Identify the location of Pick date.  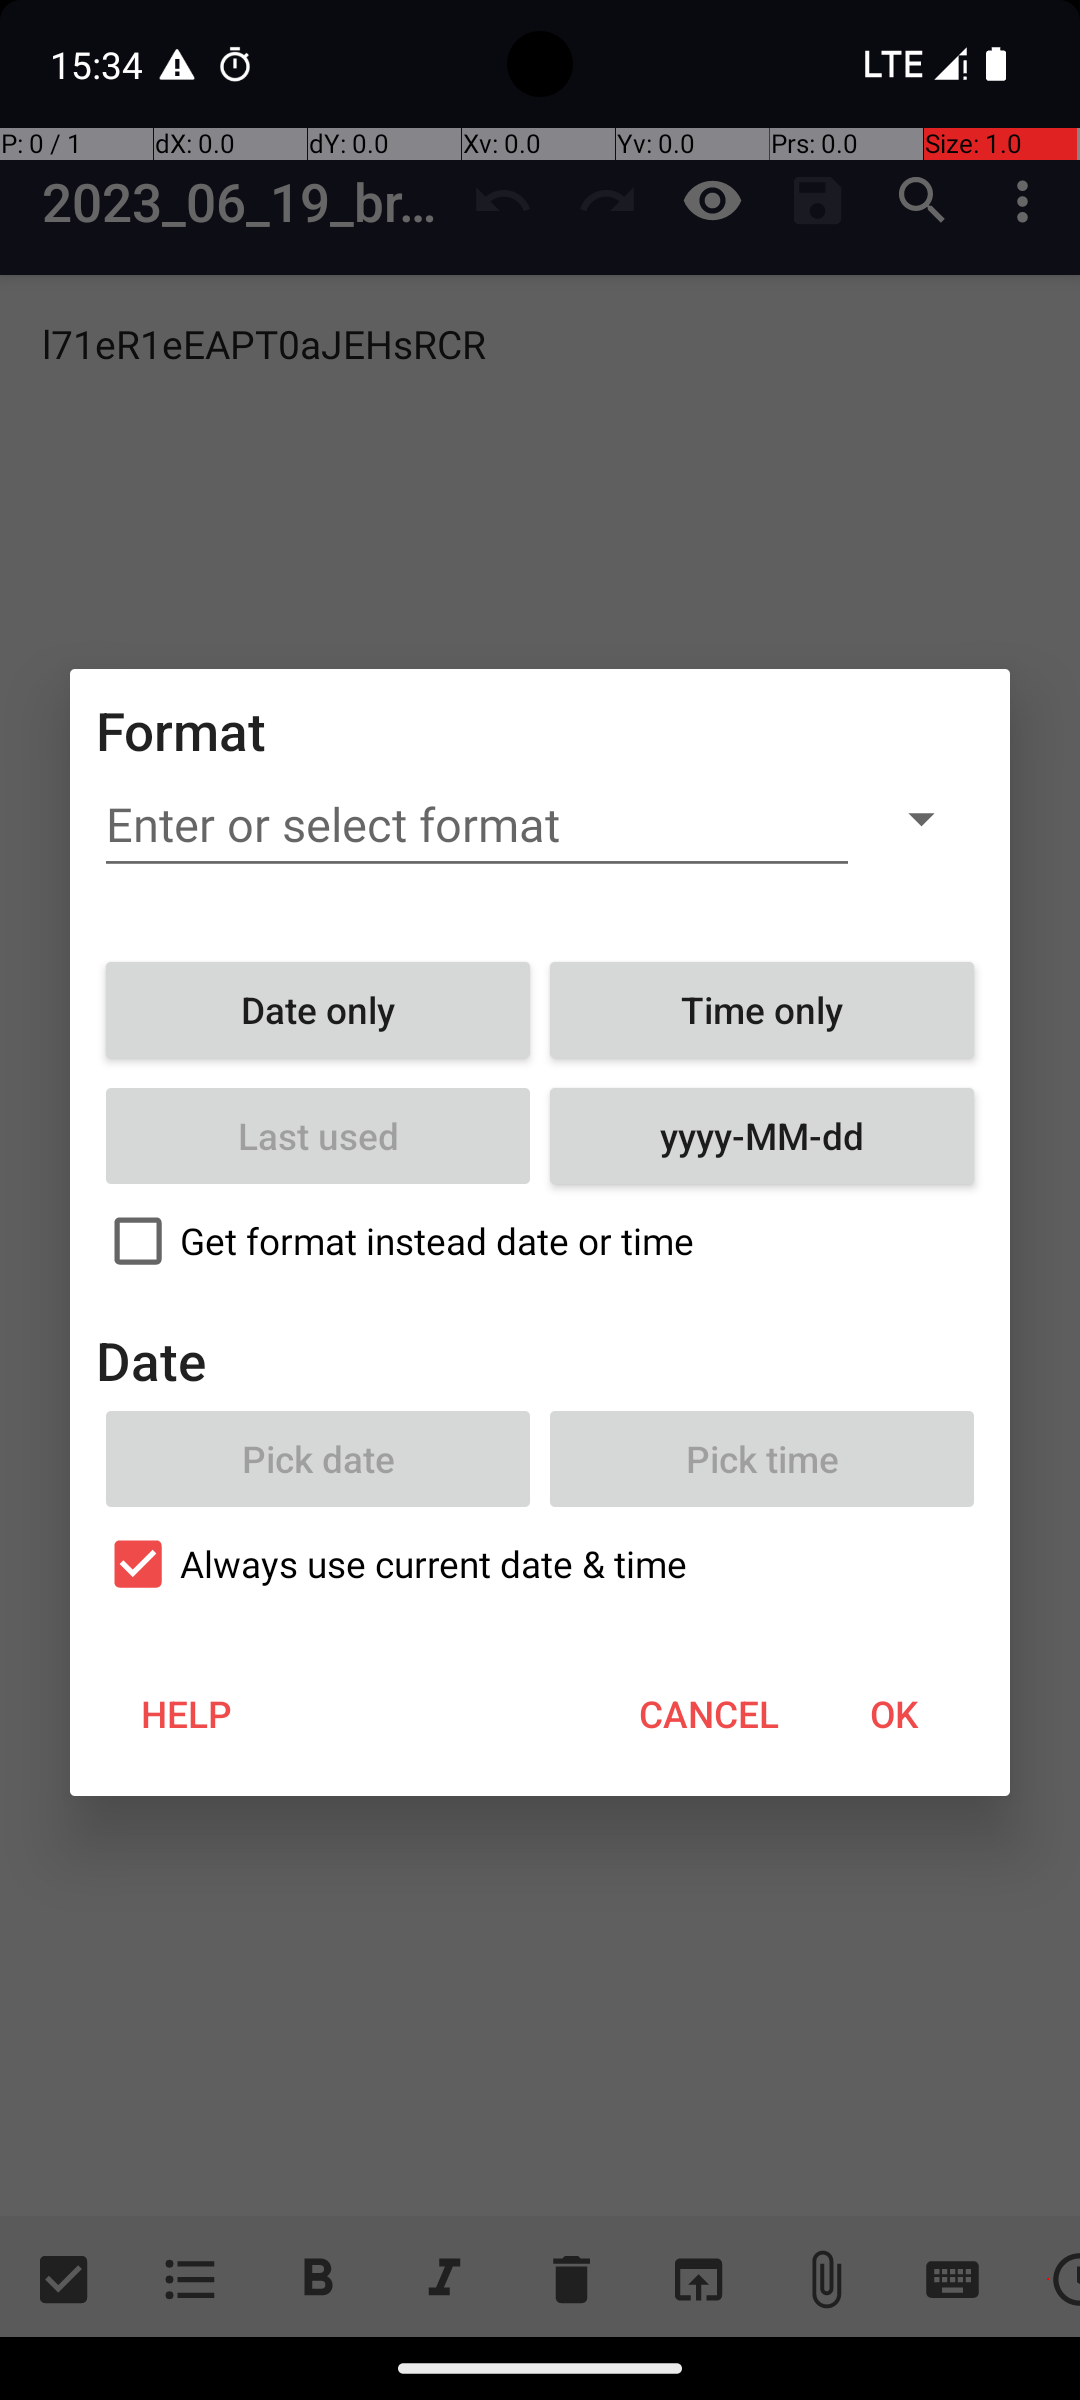
(318, 1459).